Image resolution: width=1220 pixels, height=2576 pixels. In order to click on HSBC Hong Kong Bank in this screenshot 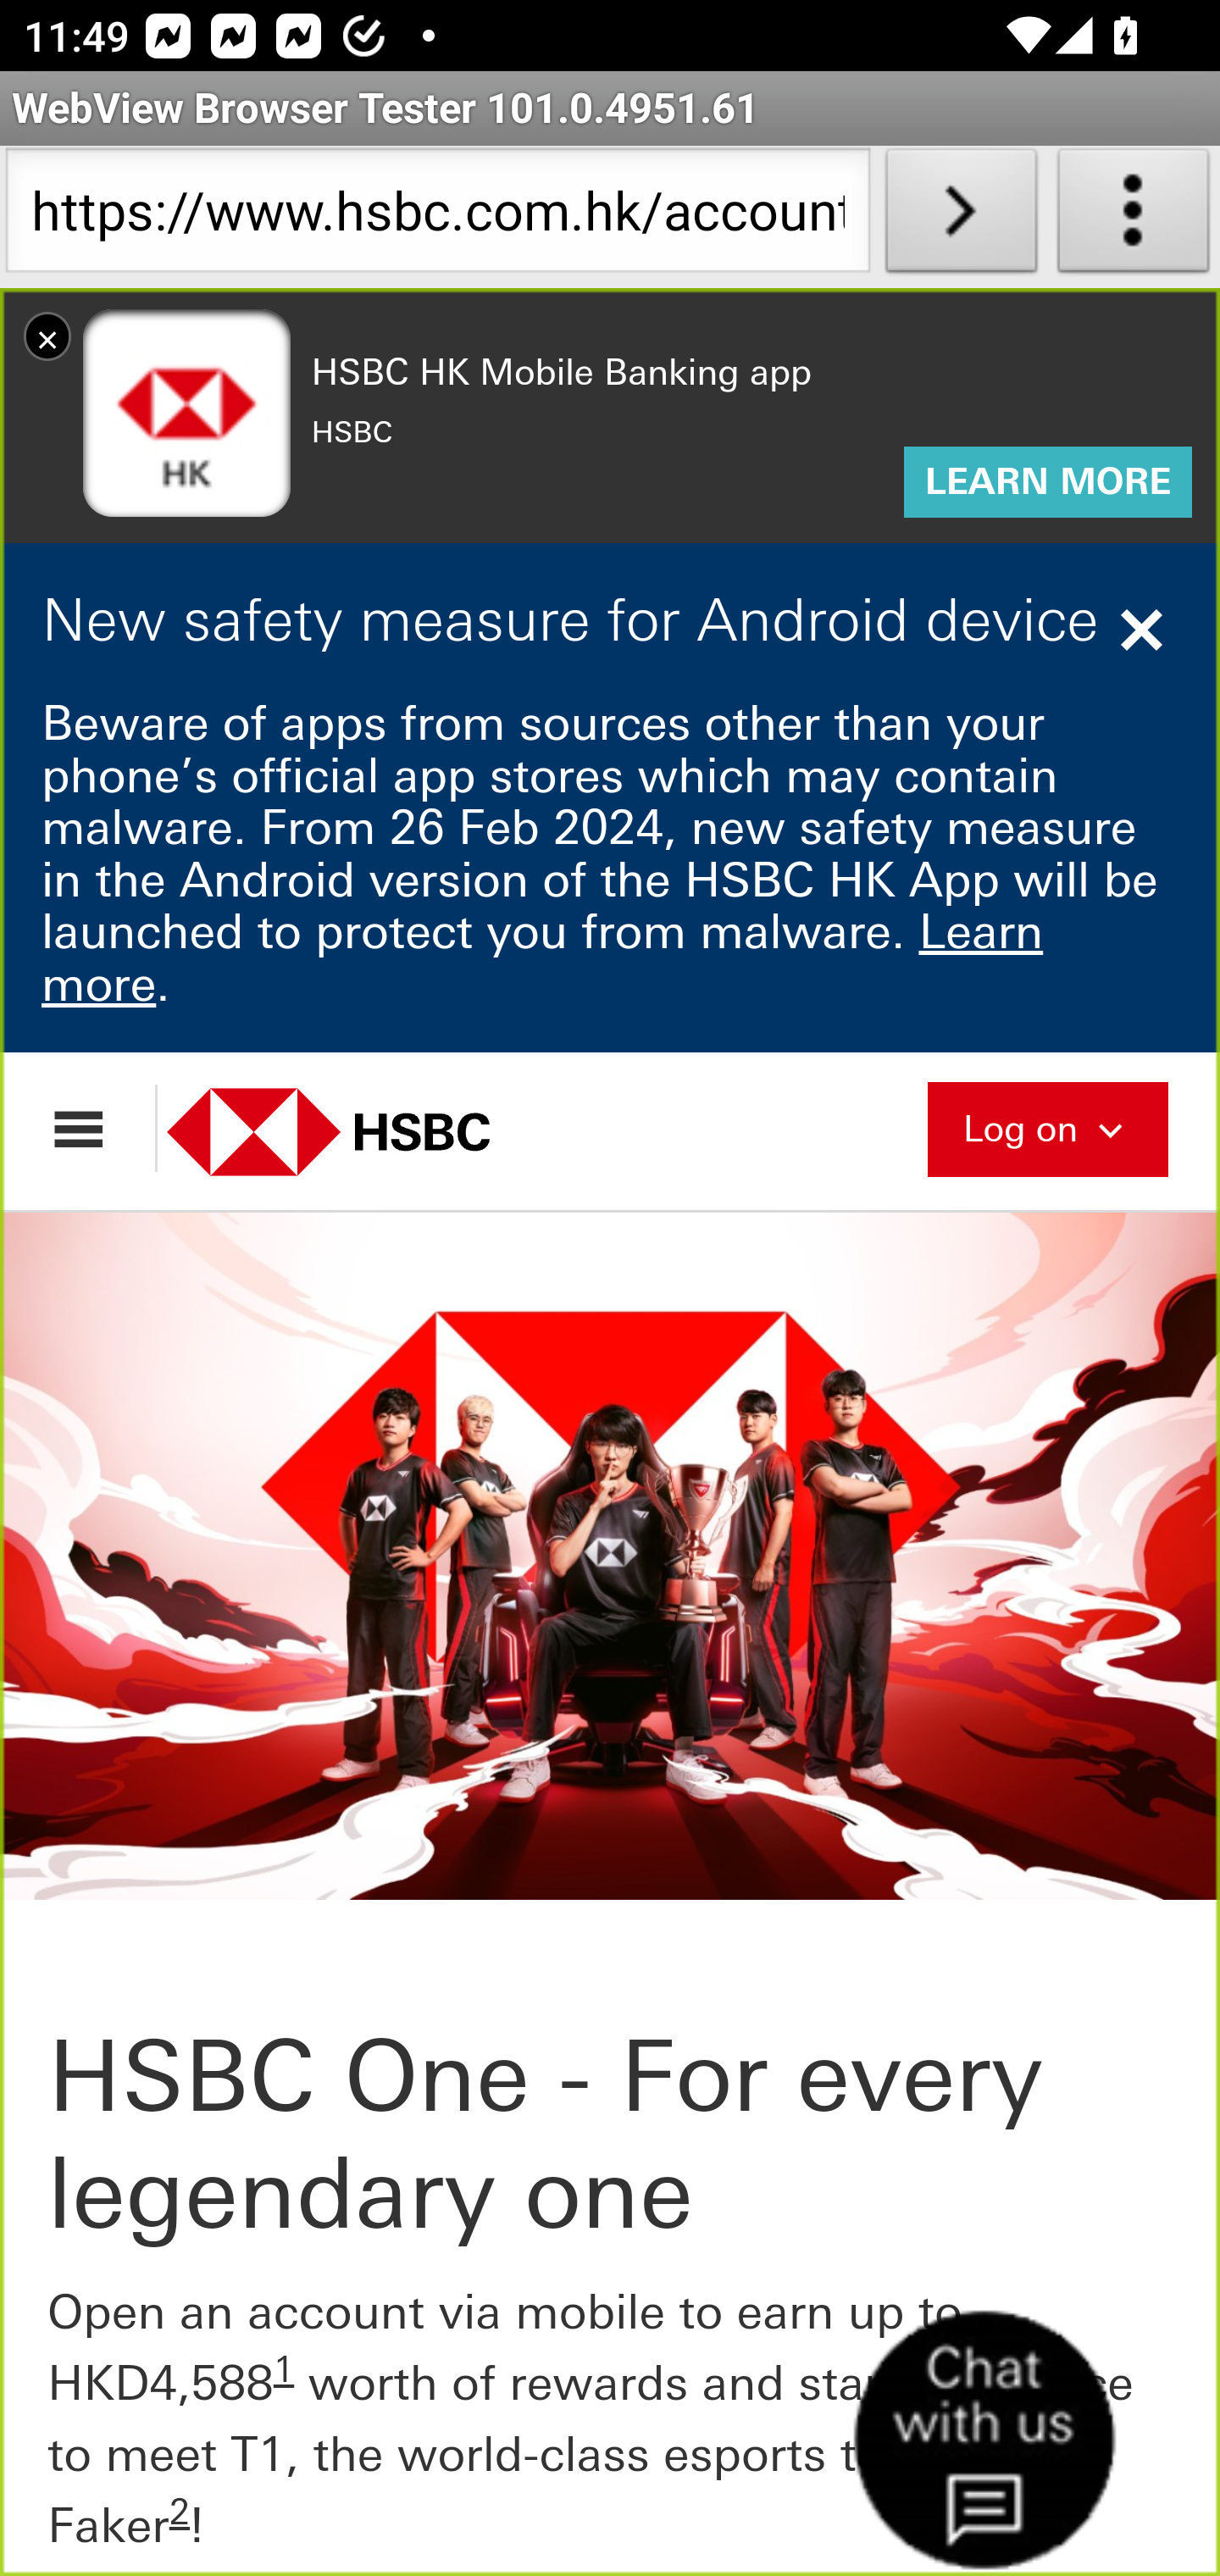, I will do `click(364, 1130)`.